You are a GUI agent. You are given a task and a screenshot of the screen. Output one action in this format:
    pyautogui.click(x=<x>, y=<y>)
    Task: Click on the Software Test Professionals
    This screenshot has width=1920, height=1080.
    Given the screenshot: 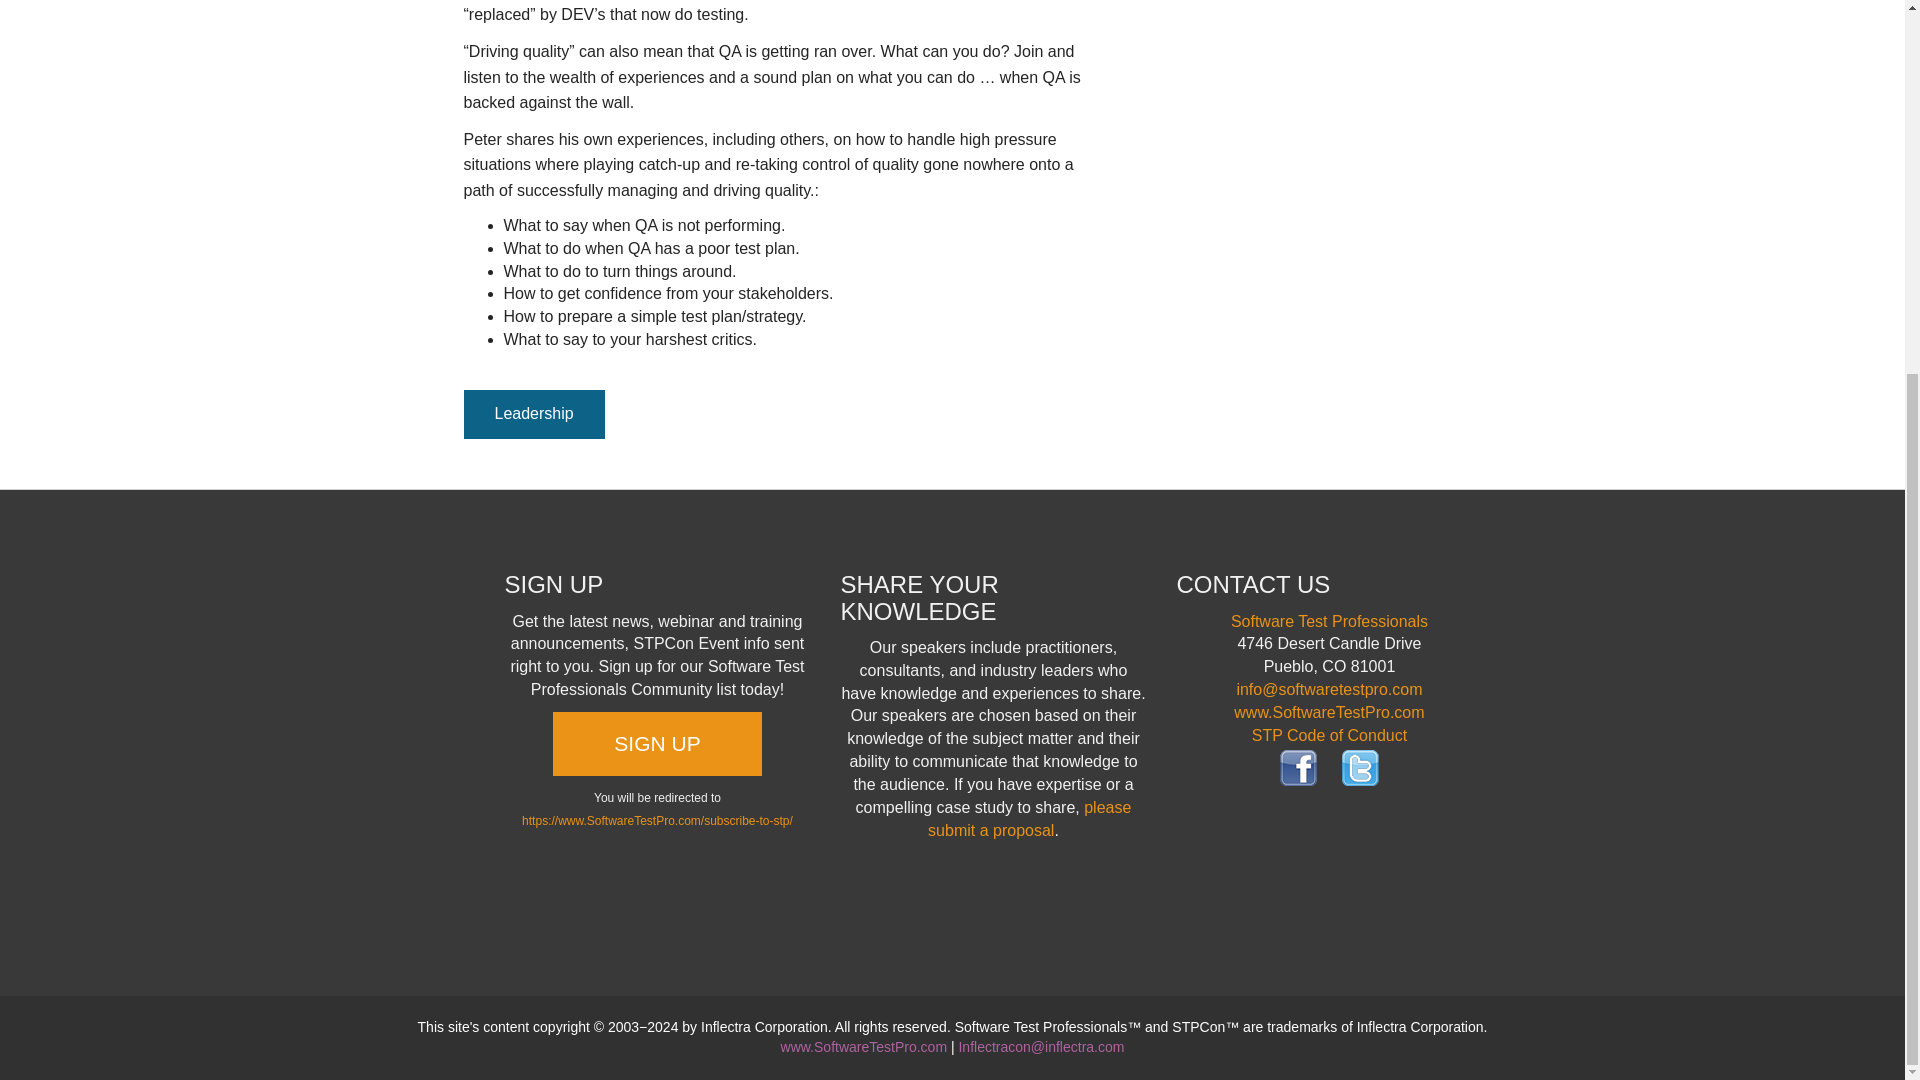 What is the action you would take?
    pyautogui.click(x=1329, y=621)
    